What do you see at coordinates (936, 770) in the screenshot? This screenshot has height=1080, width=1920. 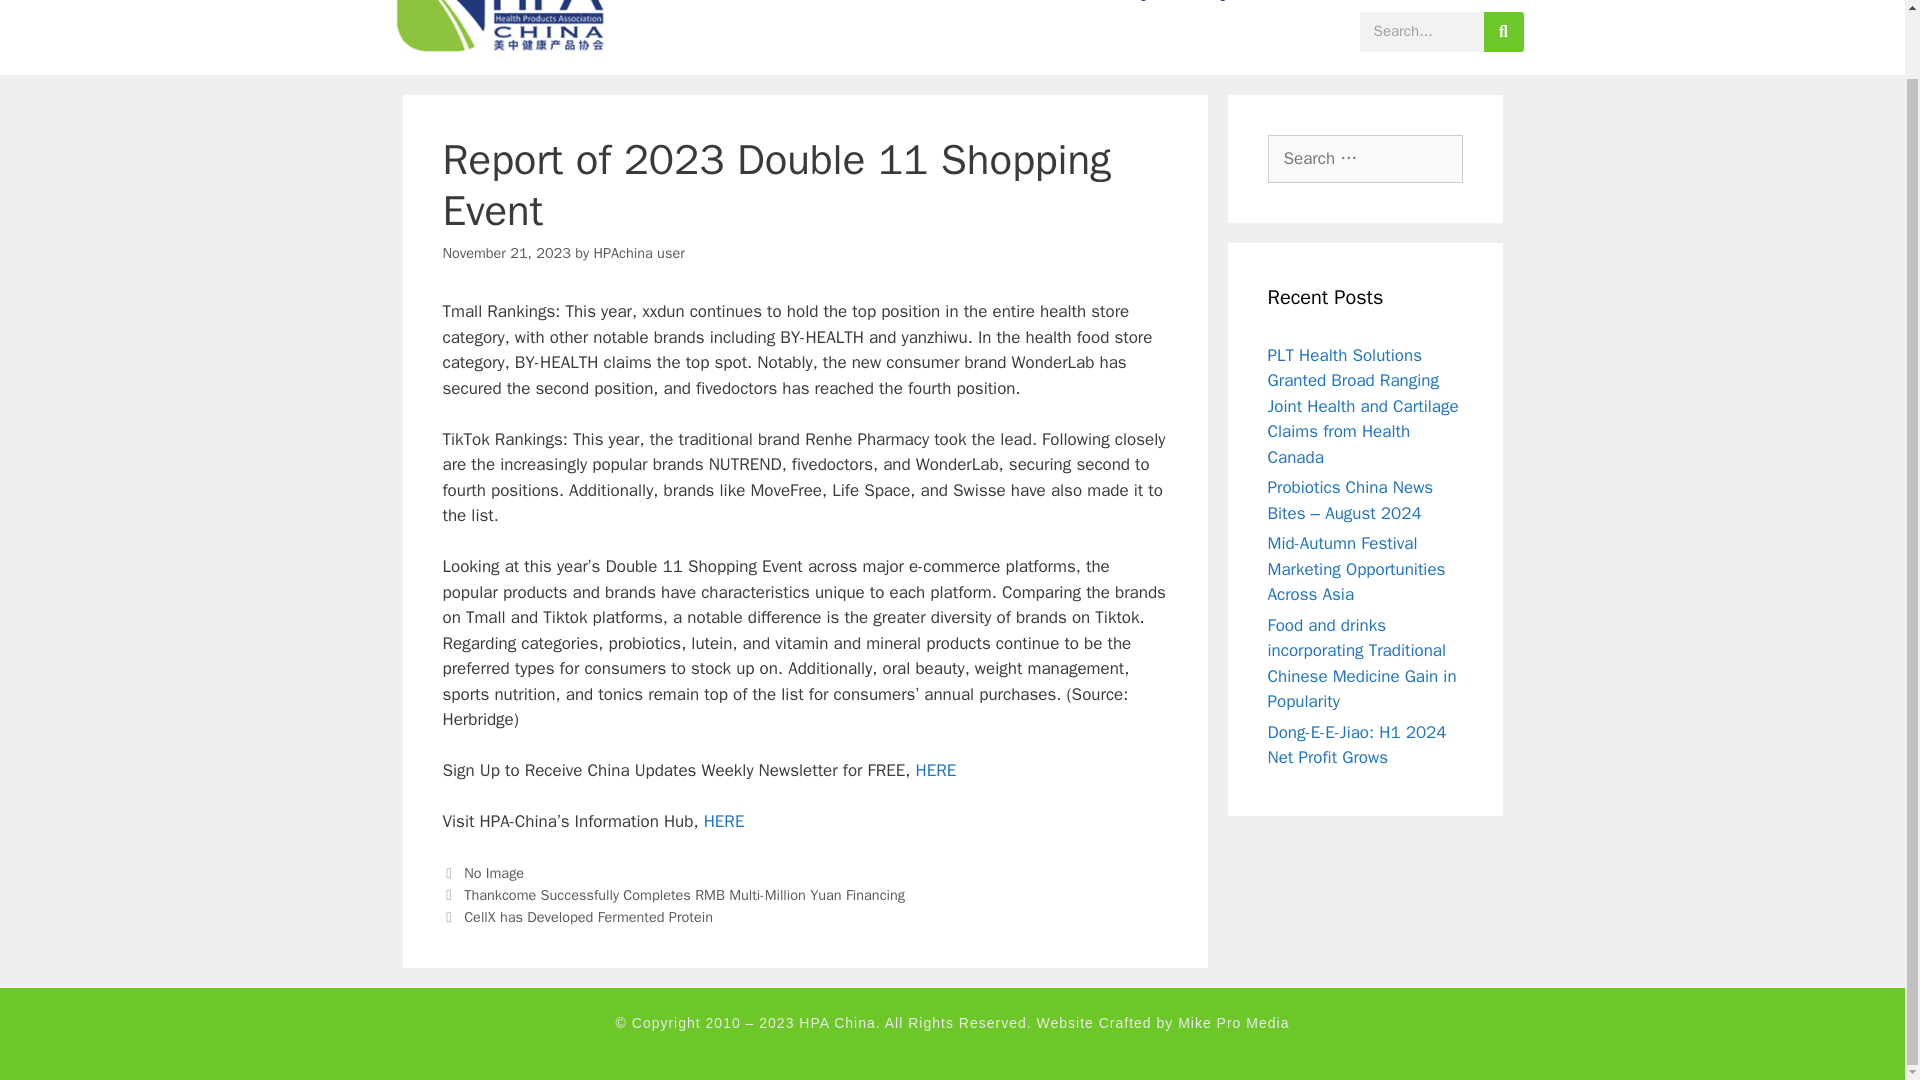 I see `HERE` at bounding box center [936, 770].